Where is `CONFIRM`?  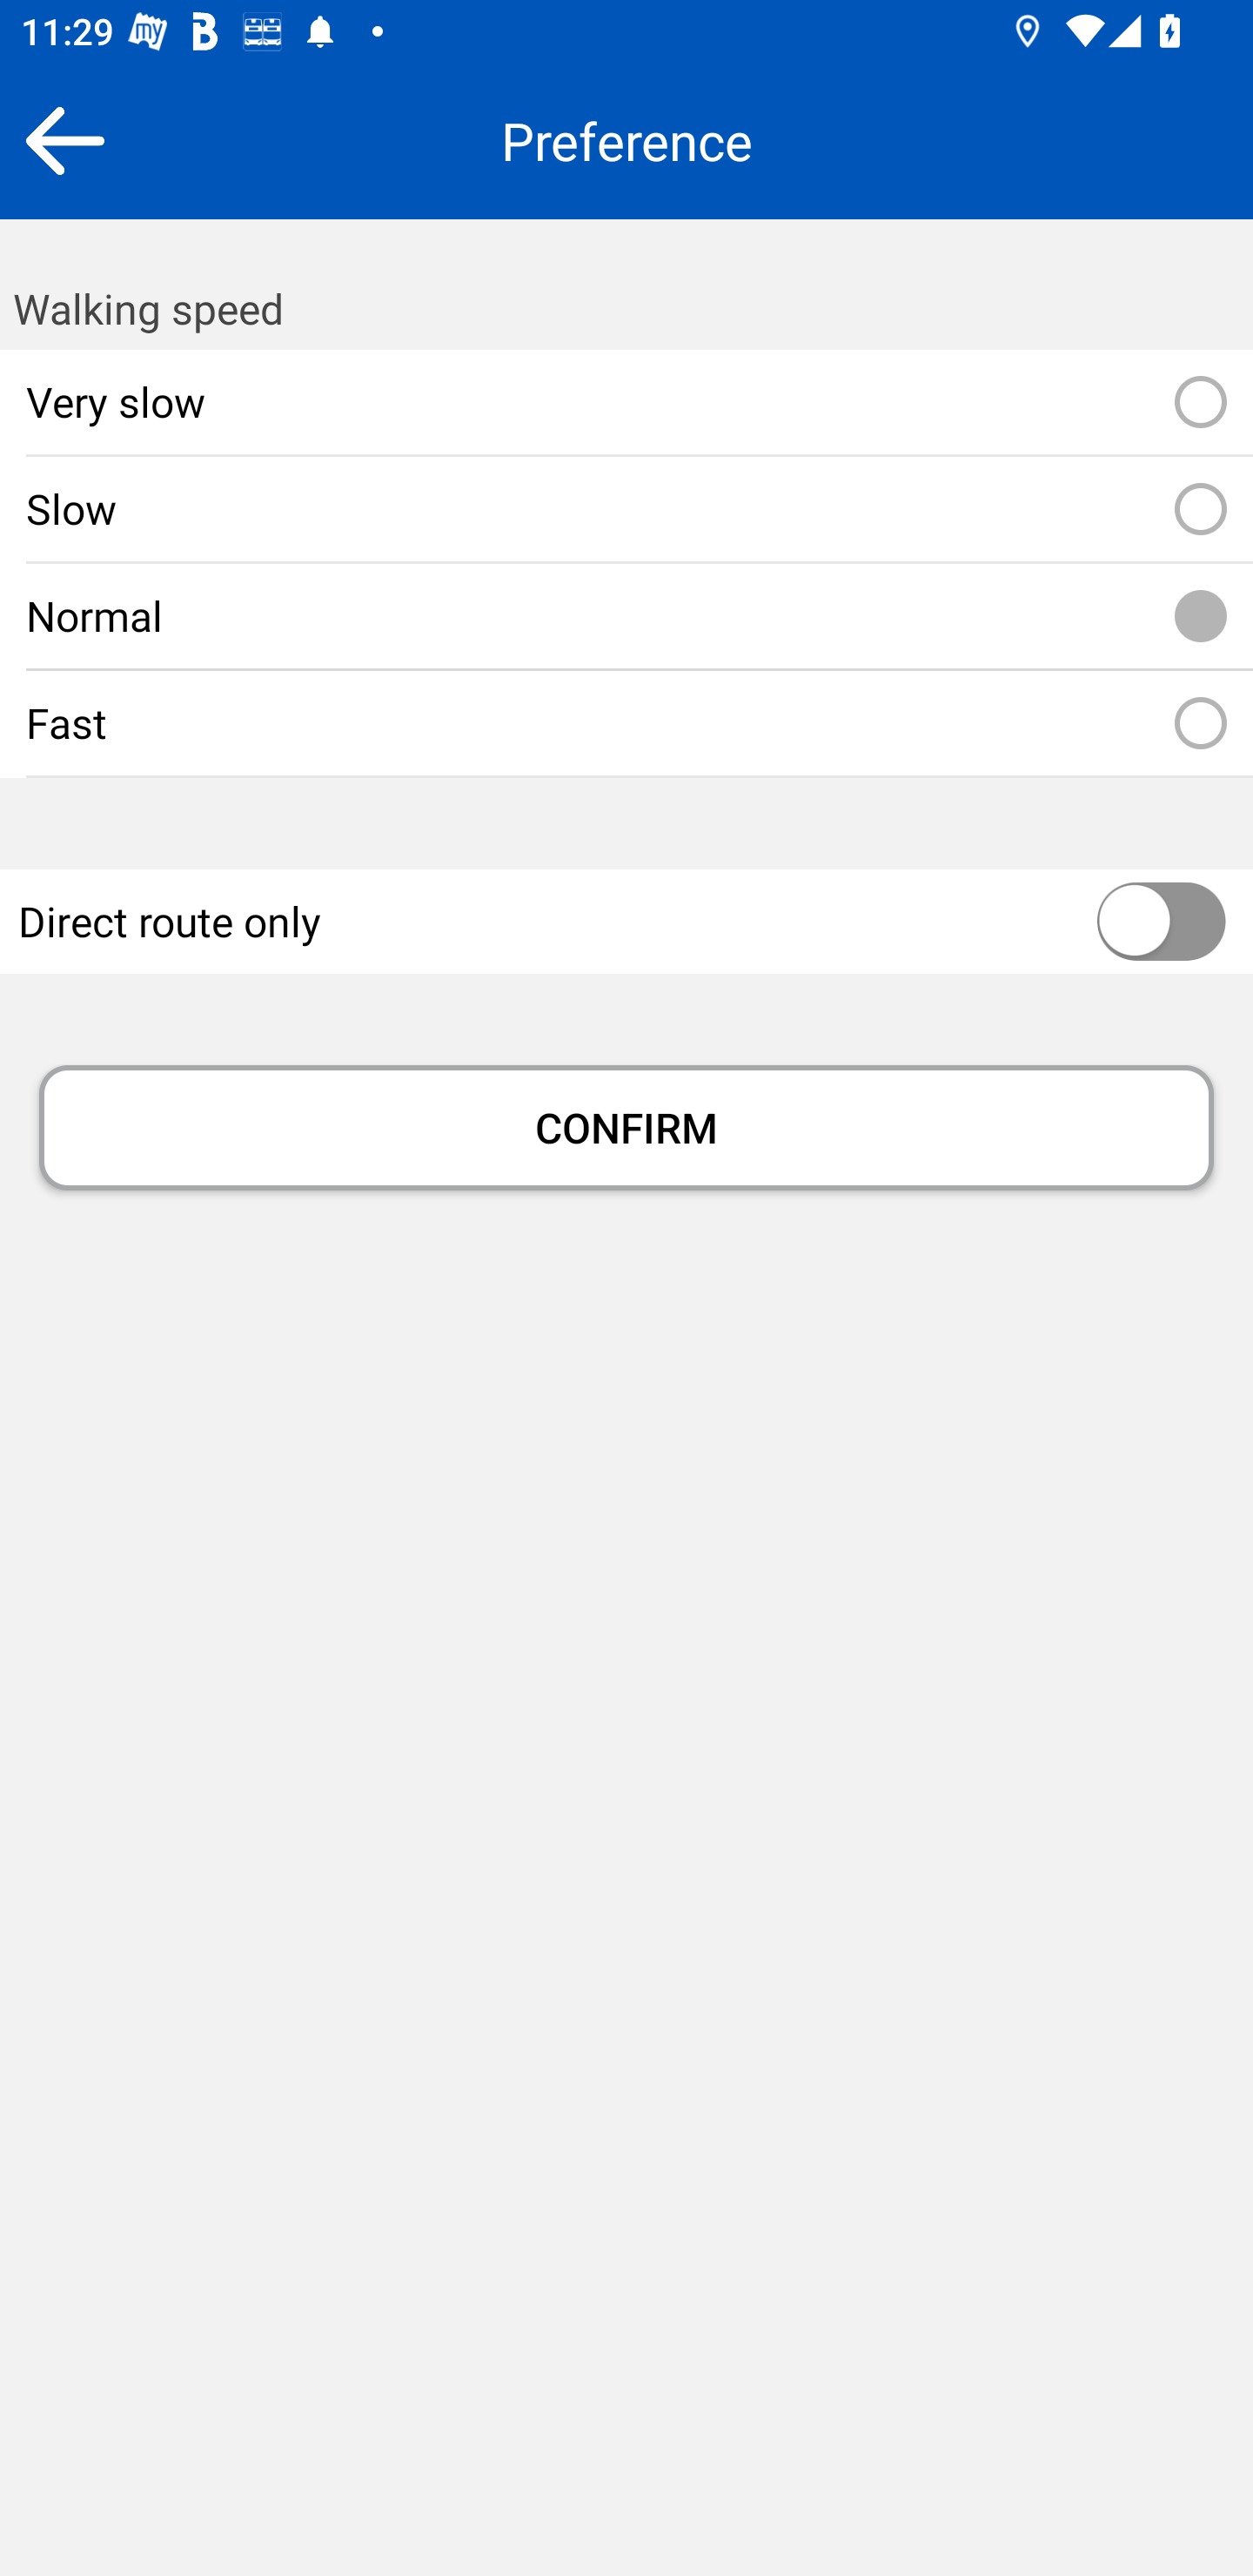
CONFIRM is located at coordinates (626, 1128).